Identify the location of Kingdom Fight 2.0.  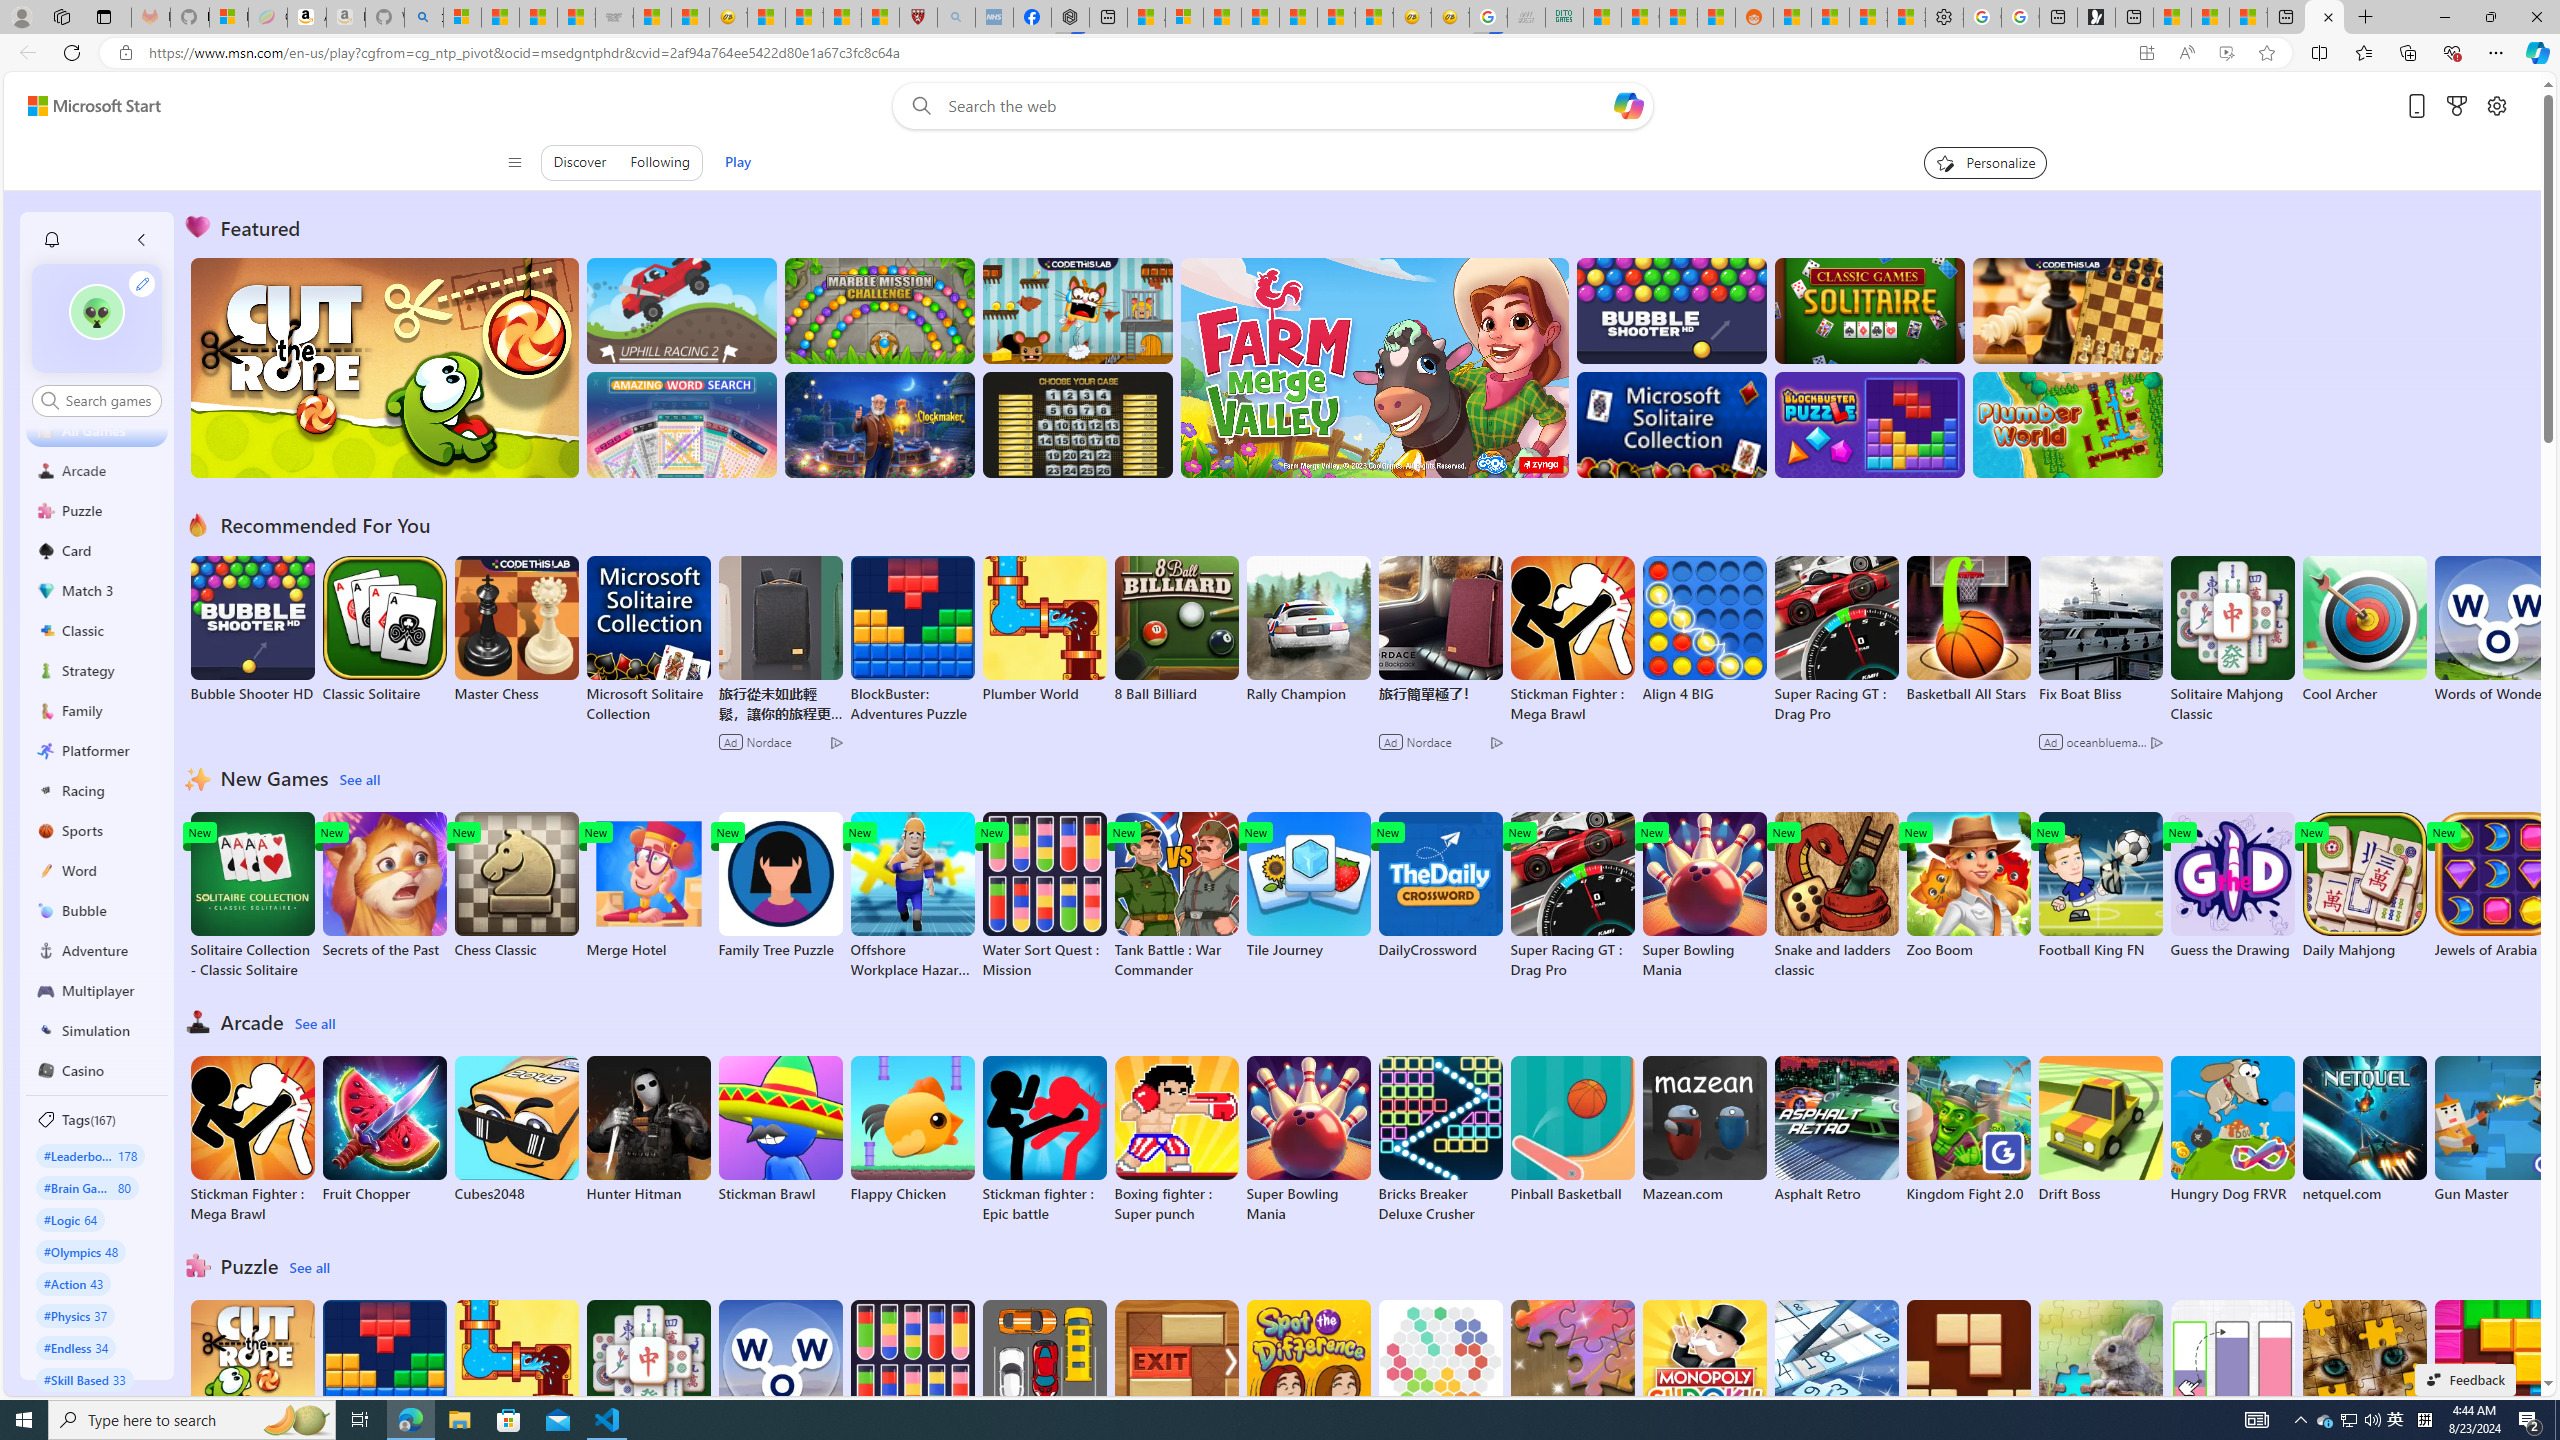
(1968, 1129).